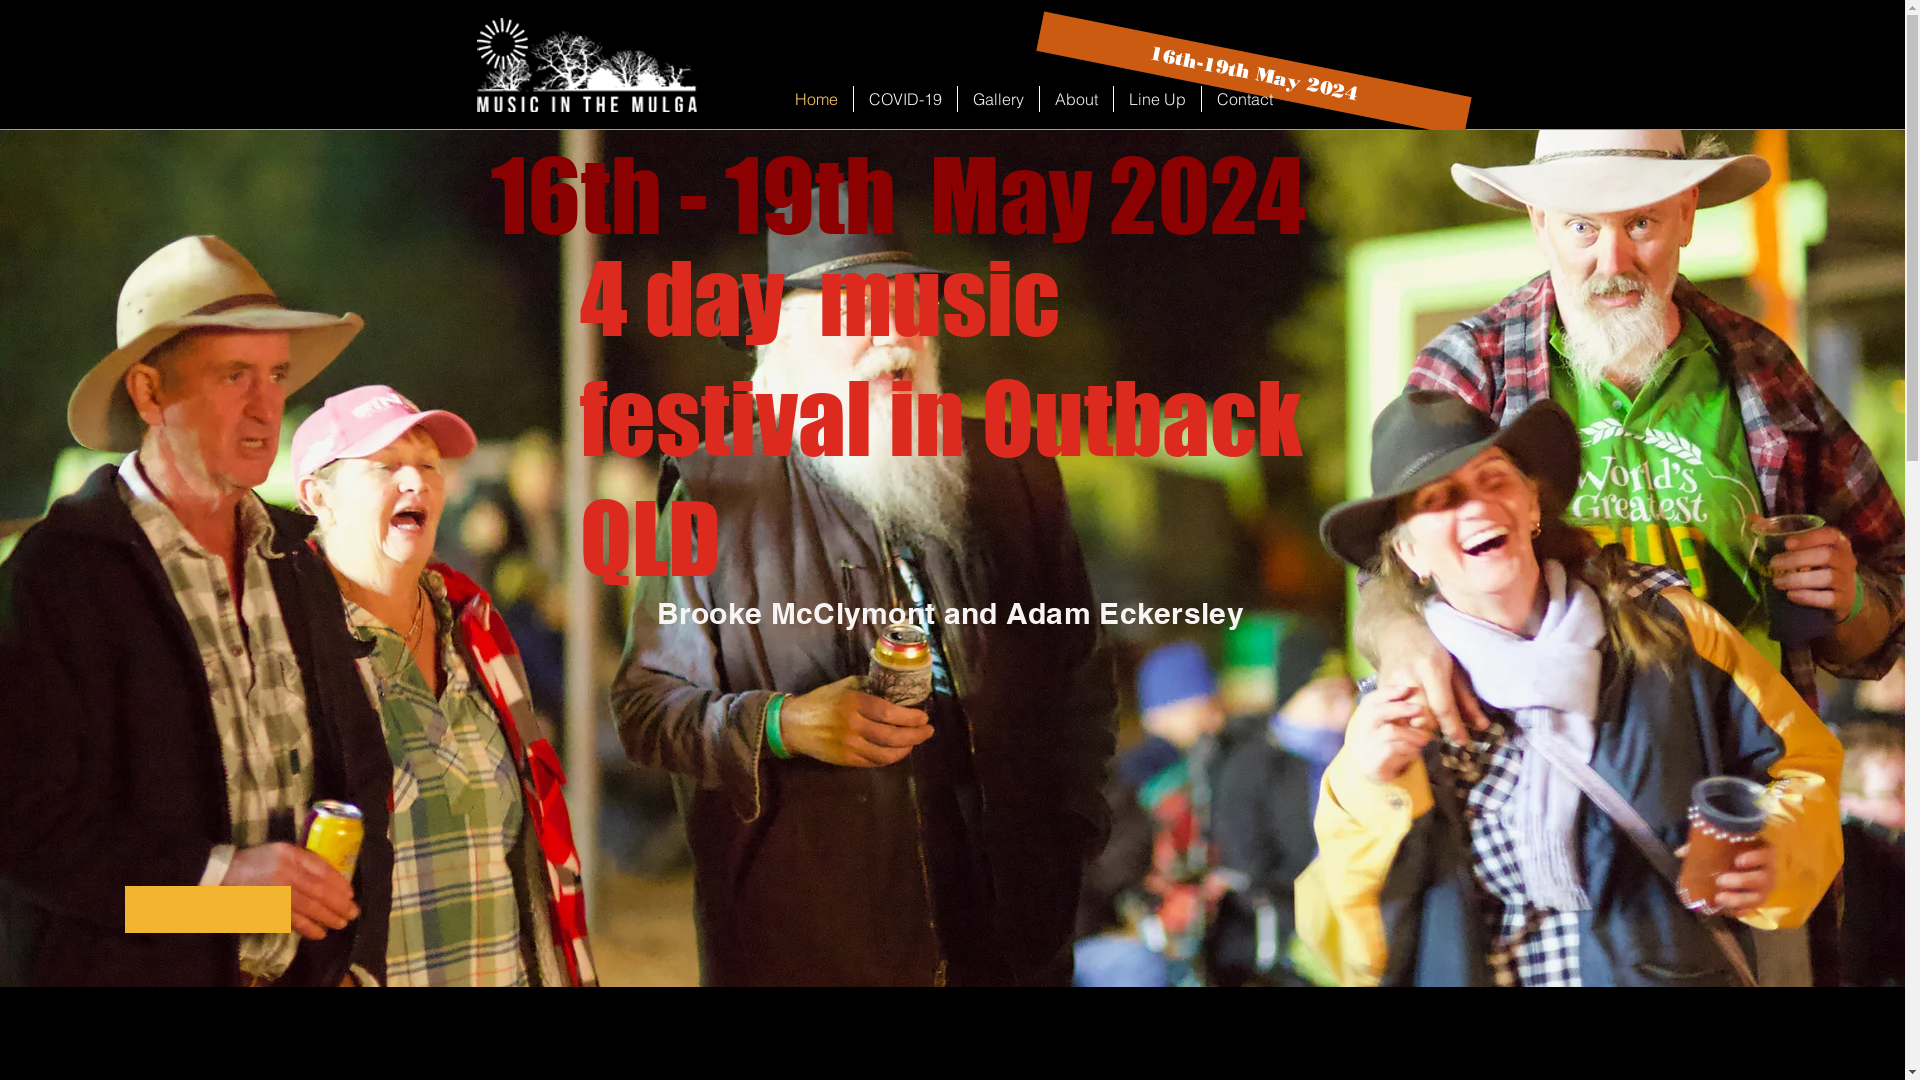  What do you see at coordinates (1254, 32) in the screenshot?
I see `16th-19th May 2024` at bounding box center [1254, 32].